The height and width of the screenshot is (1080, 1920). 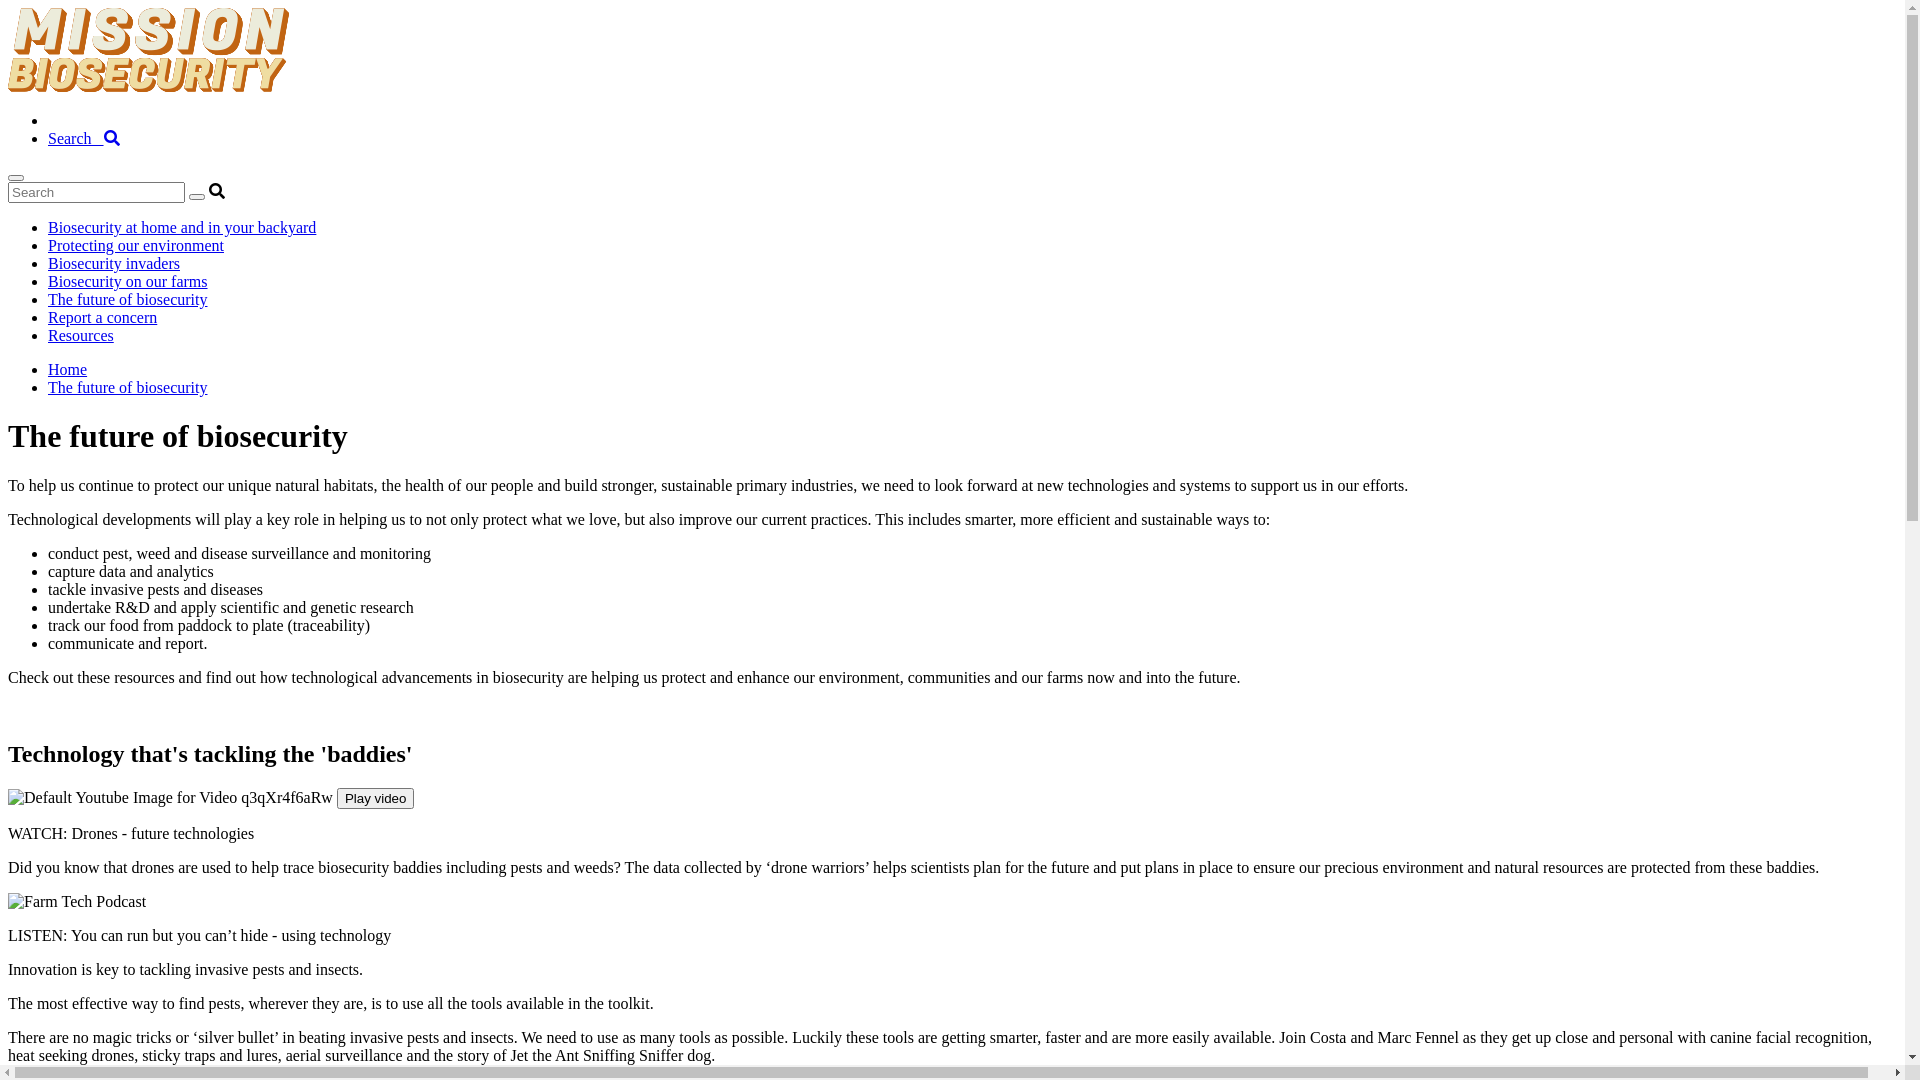 What do you see at coordinates (128, 300) in the screenshot?
I see `The future of biosecurity` at bounding box center [128, 300].